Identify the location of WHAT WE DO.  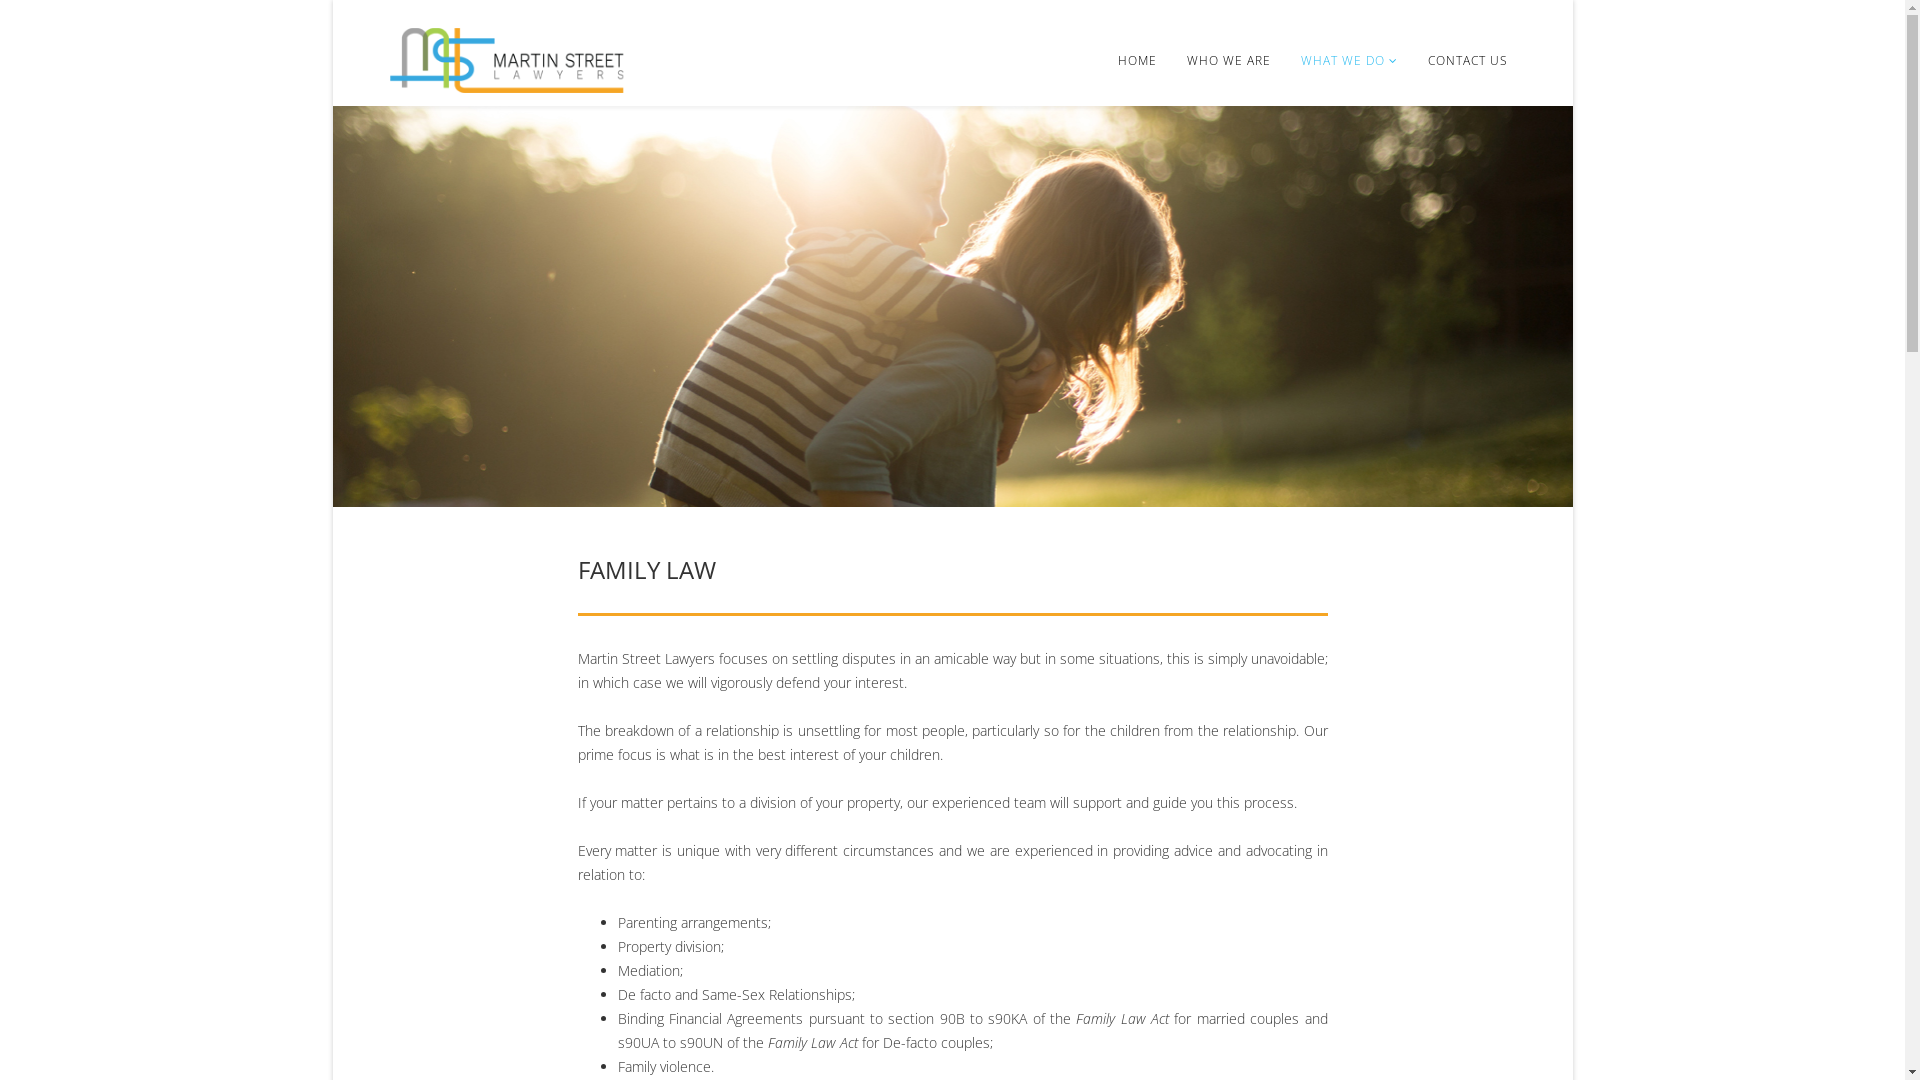
(1350, 61).